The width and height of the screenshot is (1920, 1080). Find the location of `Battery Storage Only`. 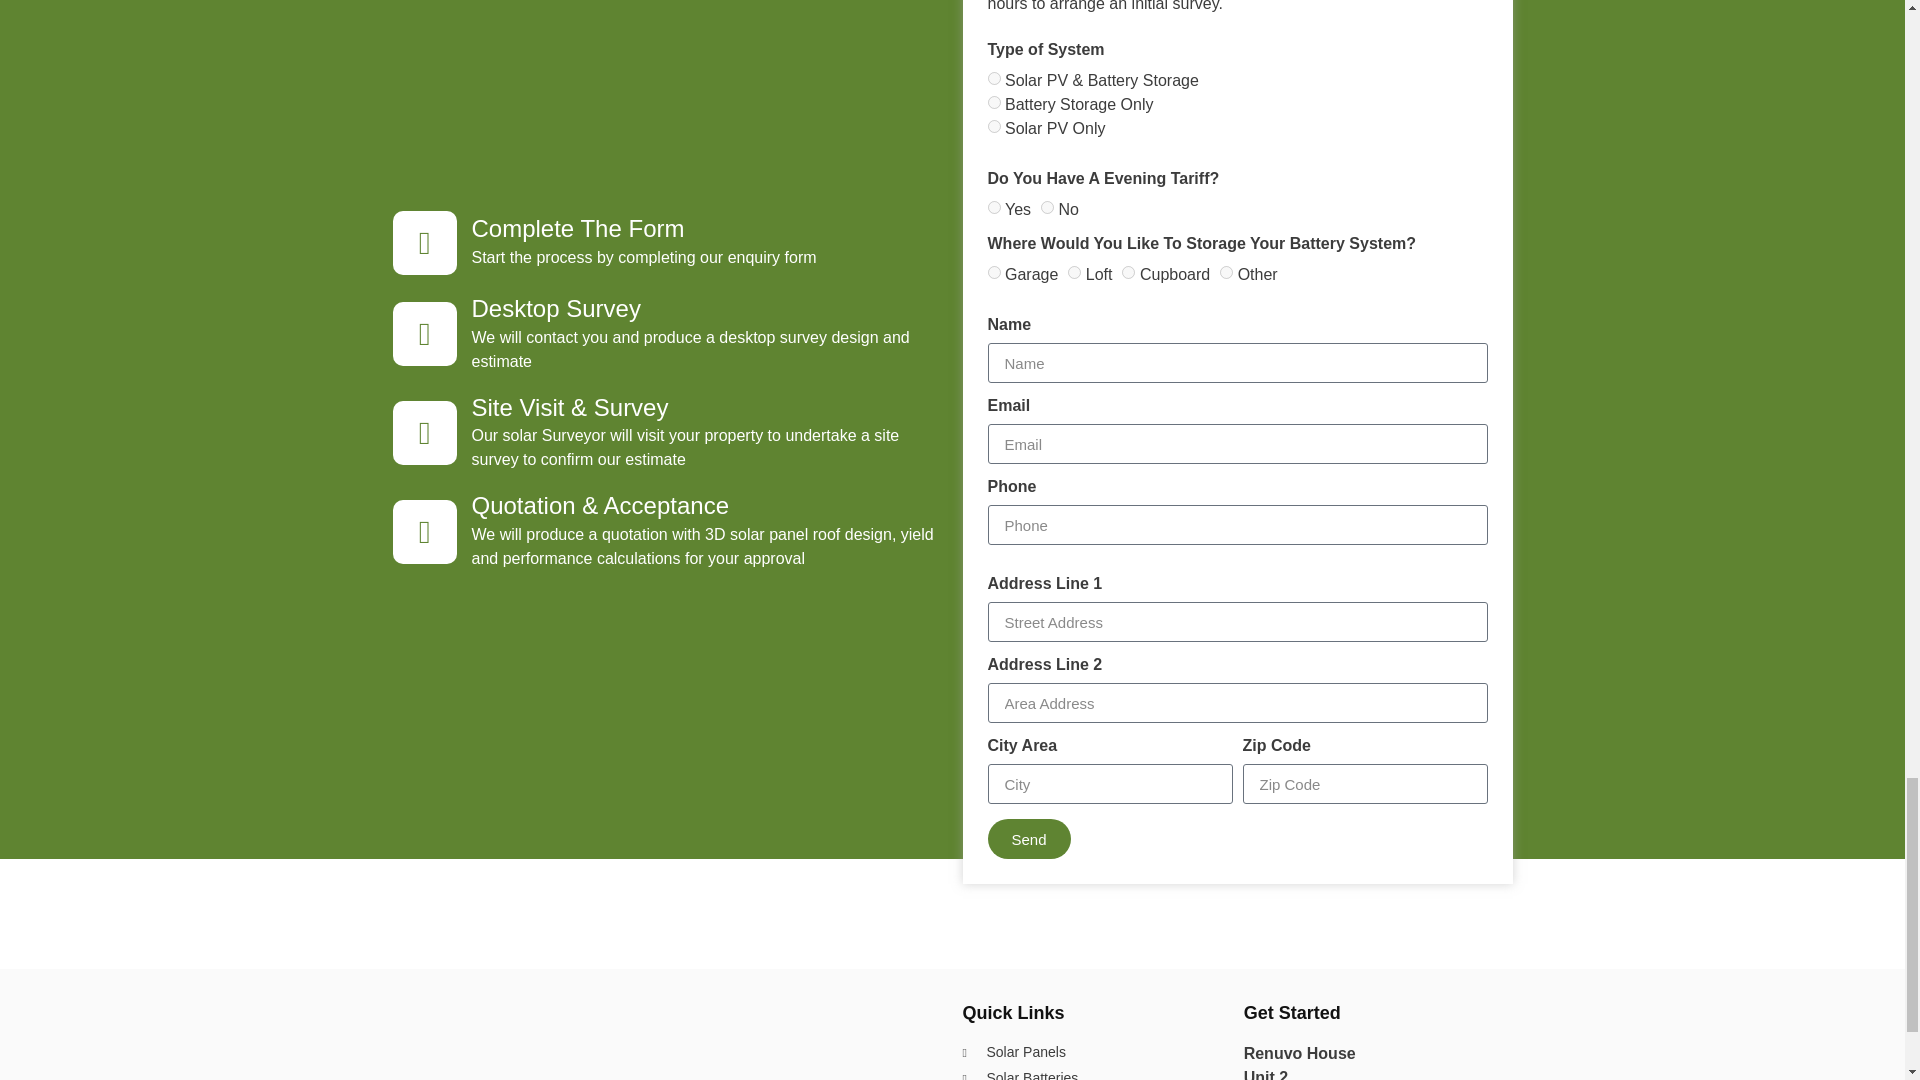

Battery Storage Only is located at coordinates (994, 102).